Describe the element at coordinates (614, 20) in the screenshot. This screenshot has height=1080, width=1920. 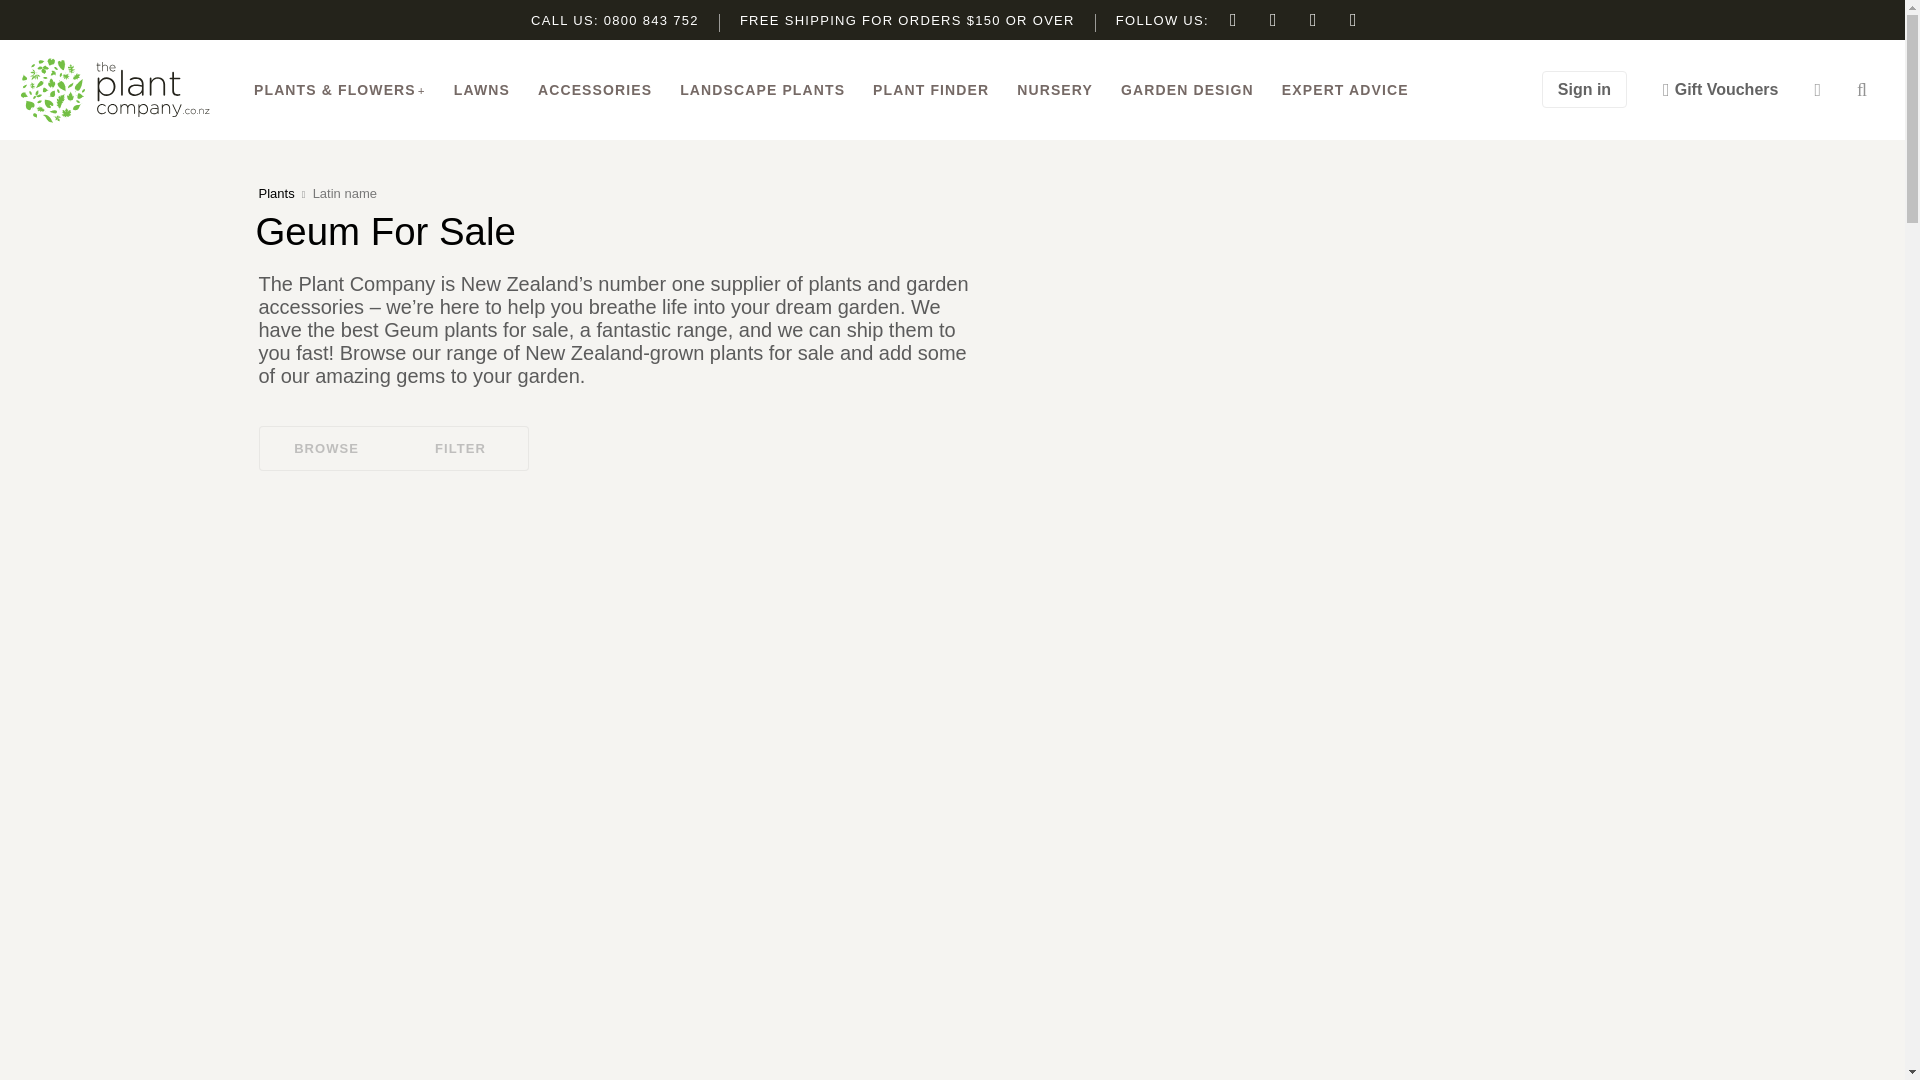
I see `CALL US: 0800 843 752` at that location.